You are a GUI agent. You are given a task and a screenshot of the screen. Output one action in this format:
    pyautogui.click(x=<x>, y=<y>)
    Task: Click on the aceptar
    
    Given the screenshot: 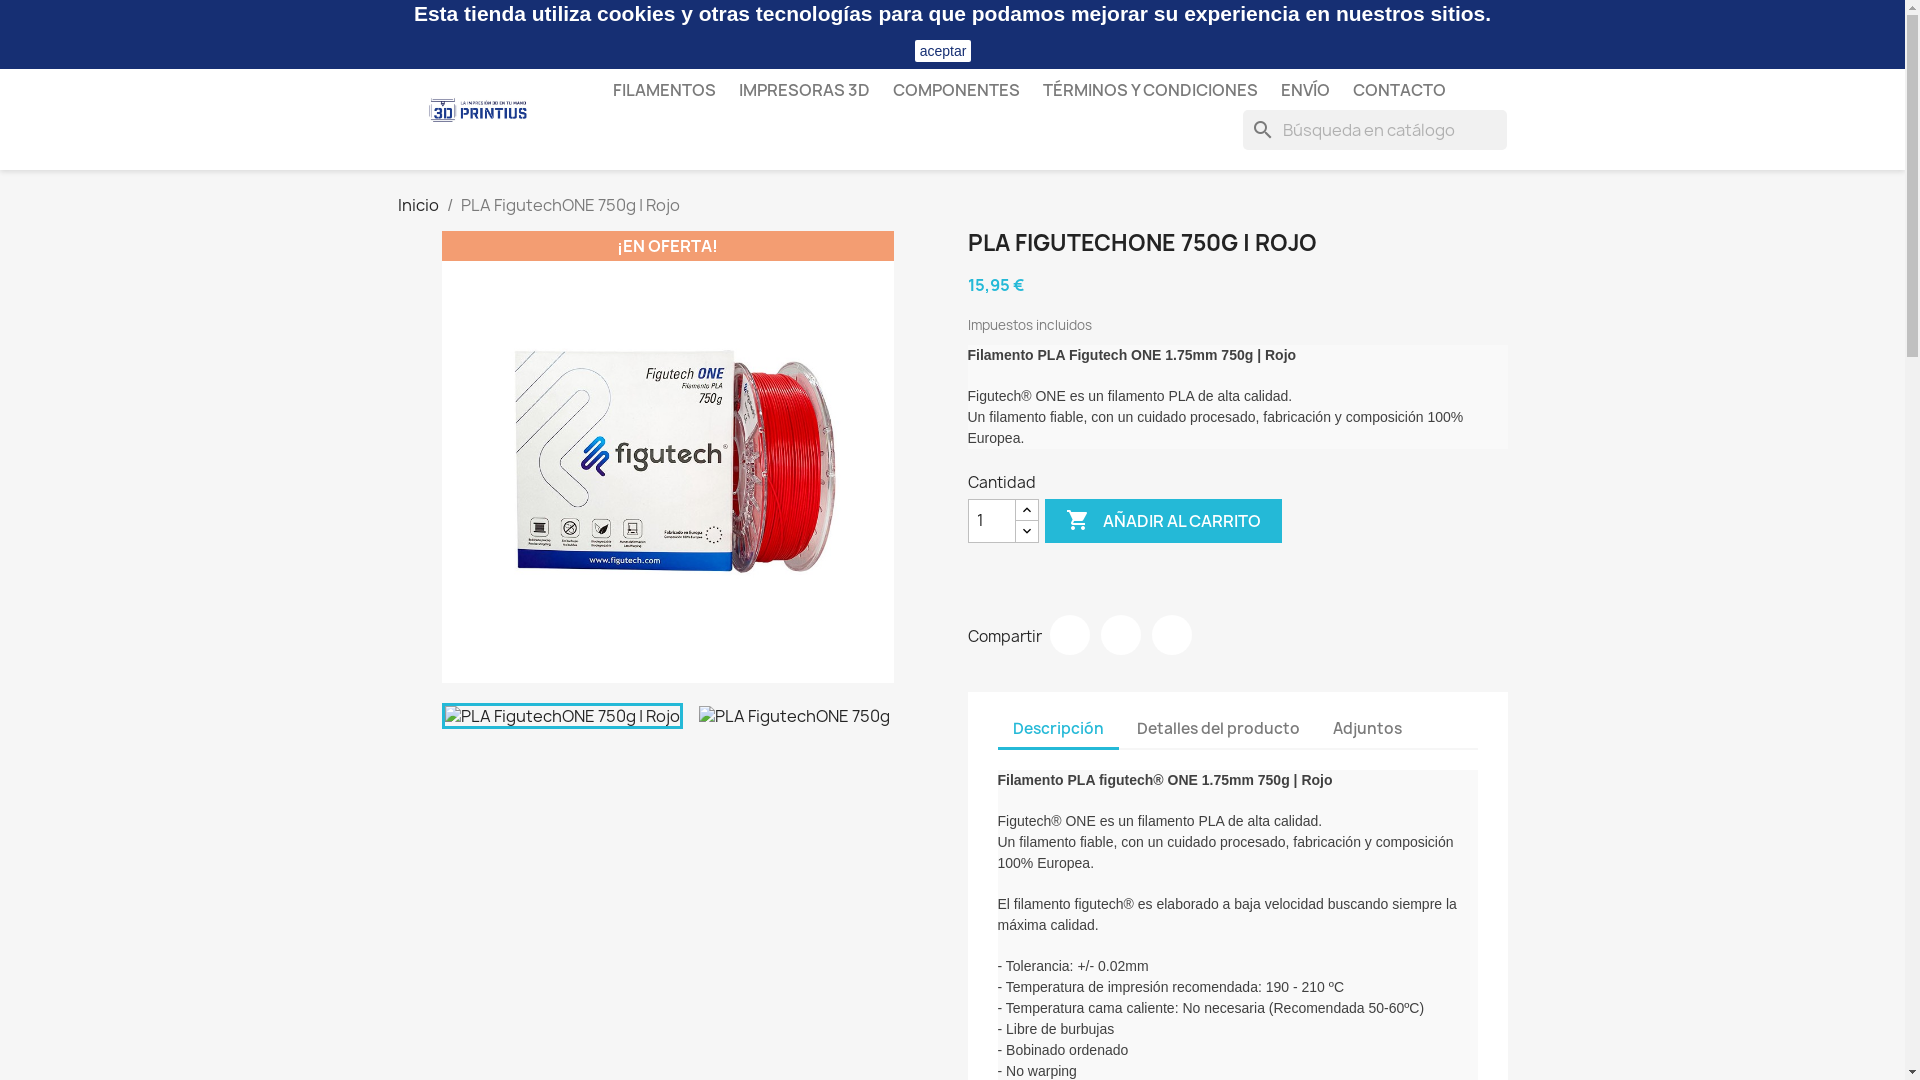 What is the action you would take?
    pyautogui.click(x=944, y=51)
    